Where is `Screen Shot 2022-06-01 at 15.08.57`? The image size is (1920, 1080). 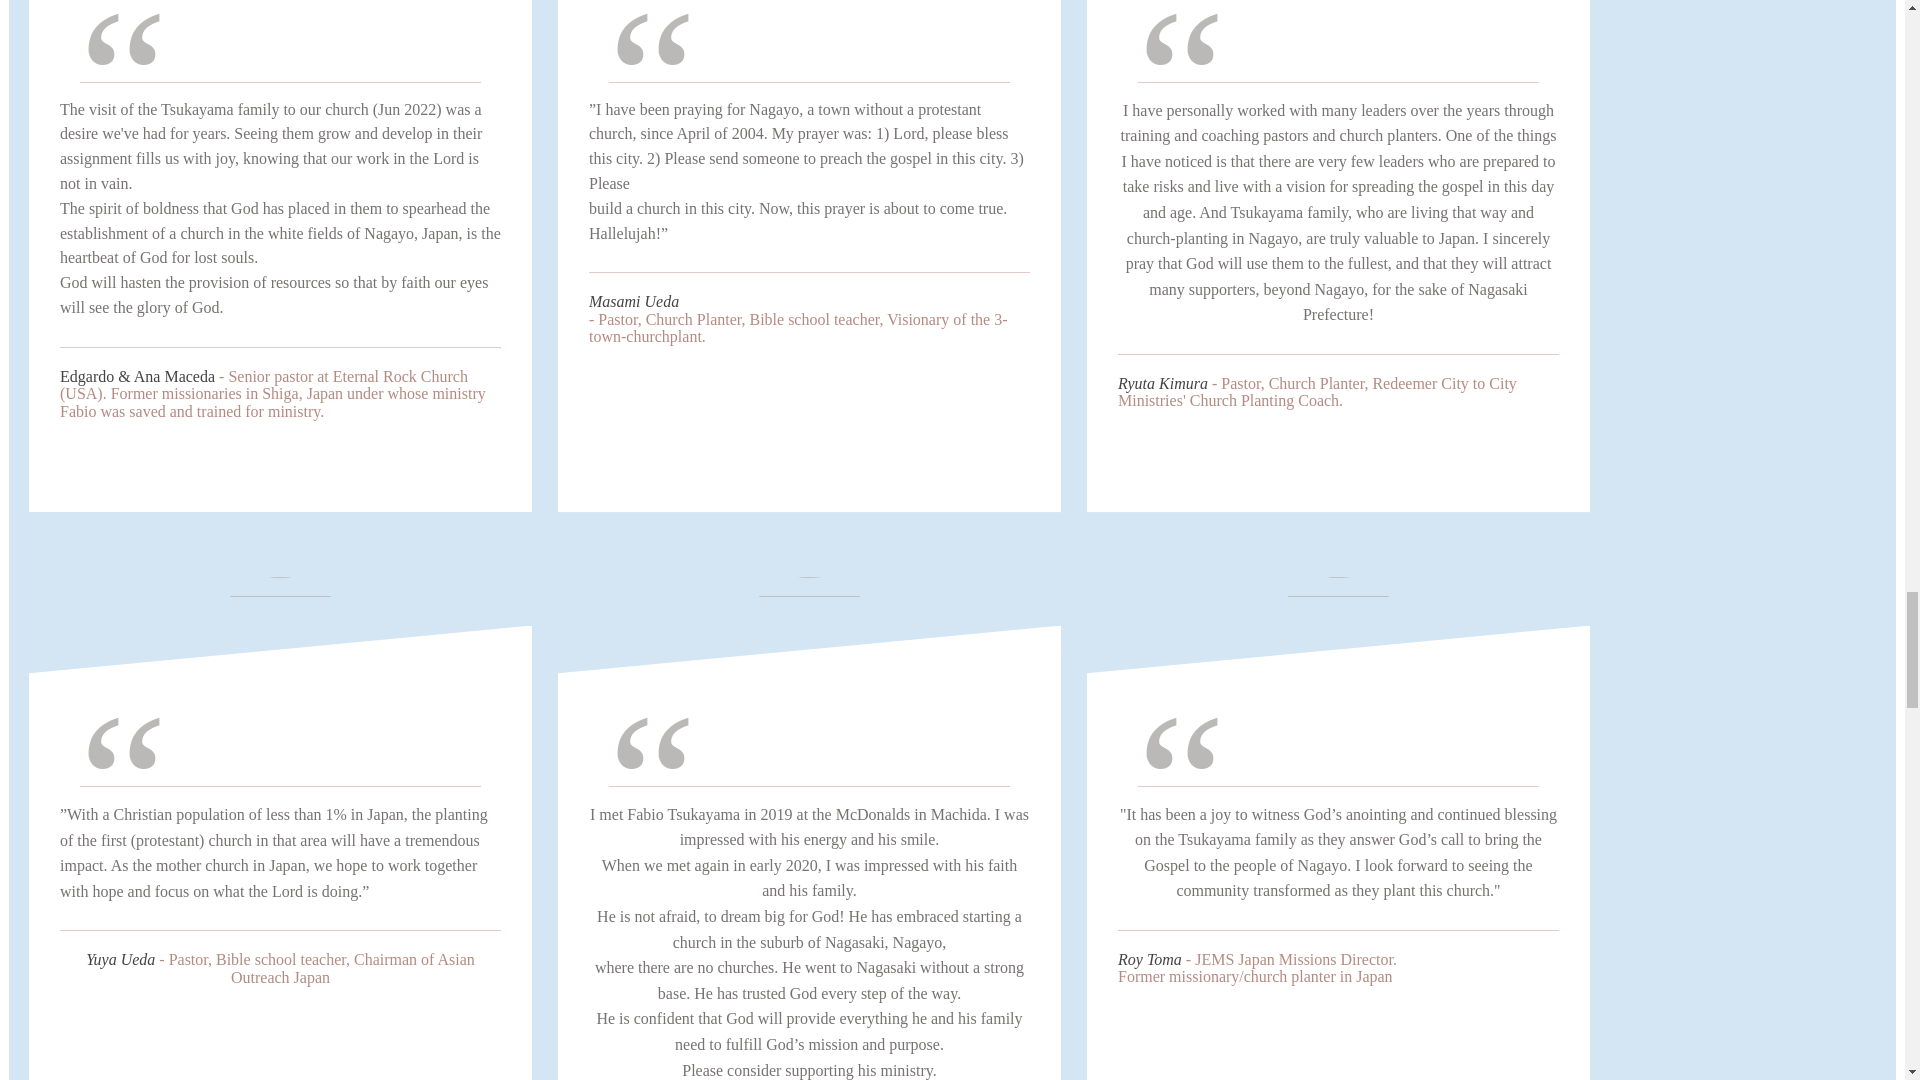
Screen Shot 2022-06-01 at 15.08.57 is located at coordinates (1338, 10).